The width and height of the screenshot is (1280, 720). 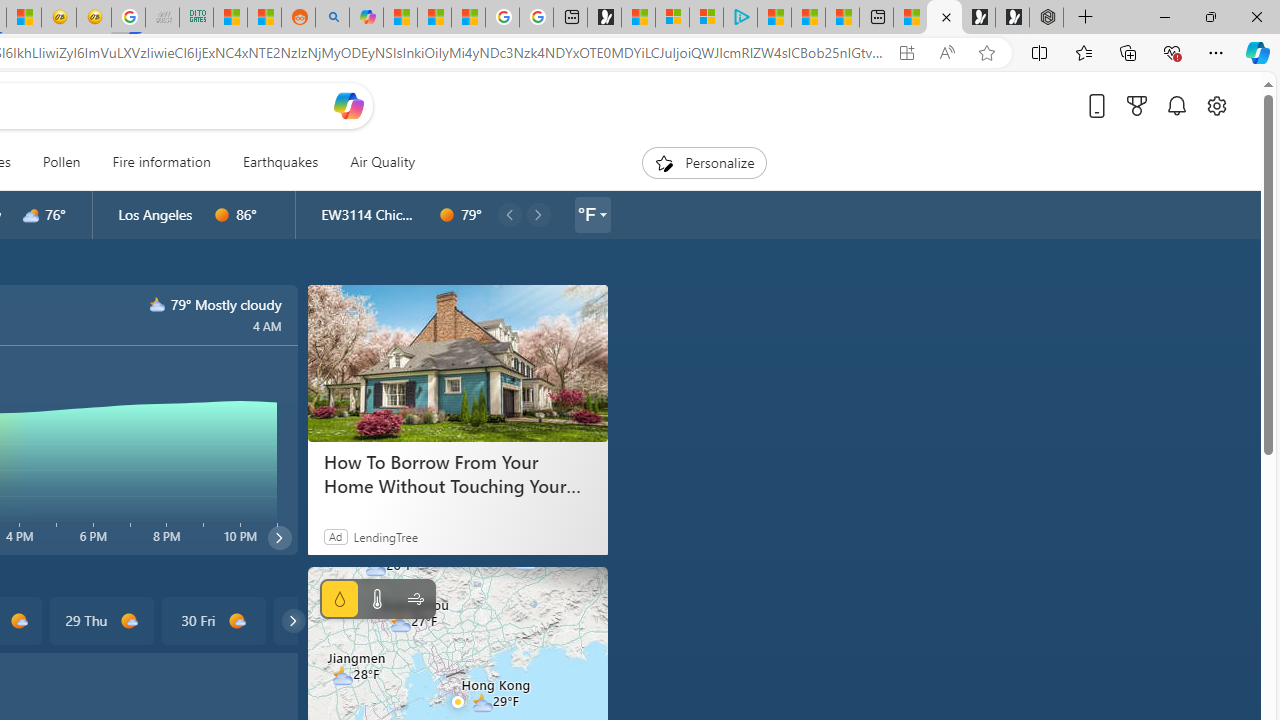 I want to click on Earthquakes, so click(x=280, y=162).